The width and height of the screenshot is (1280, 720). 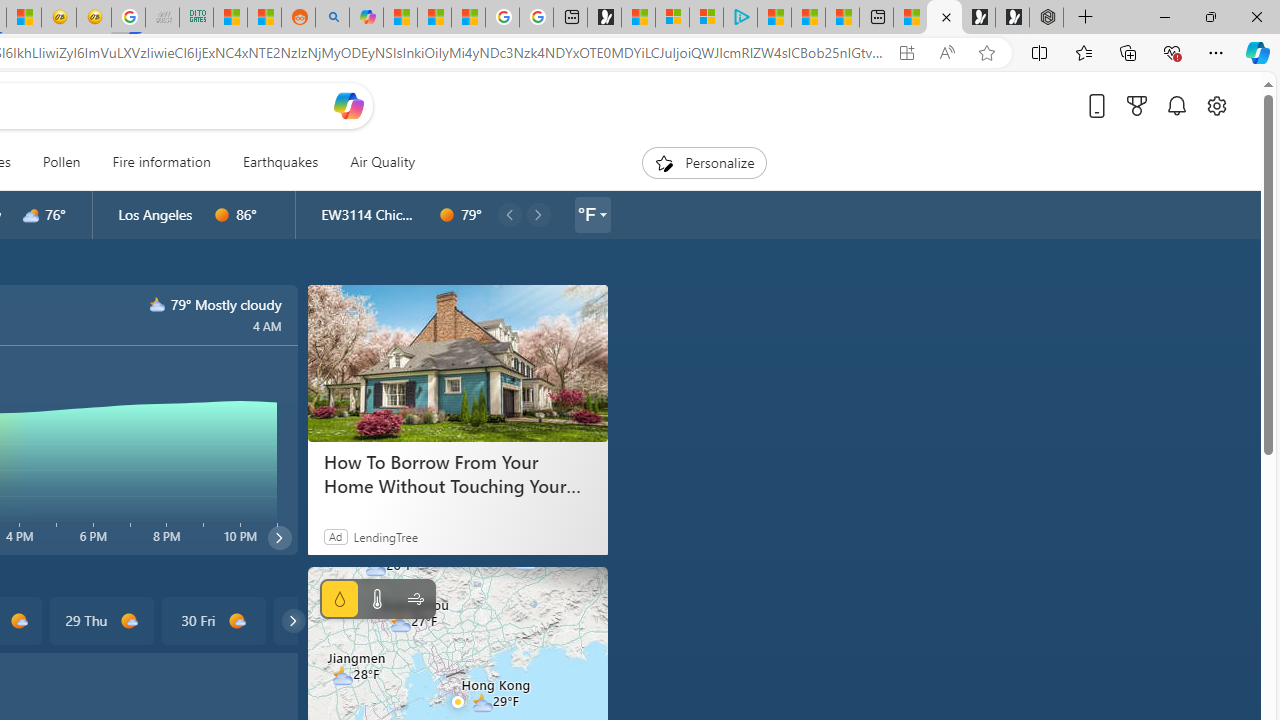 I want to click on Earthquakes, so click(x=280, y=162).